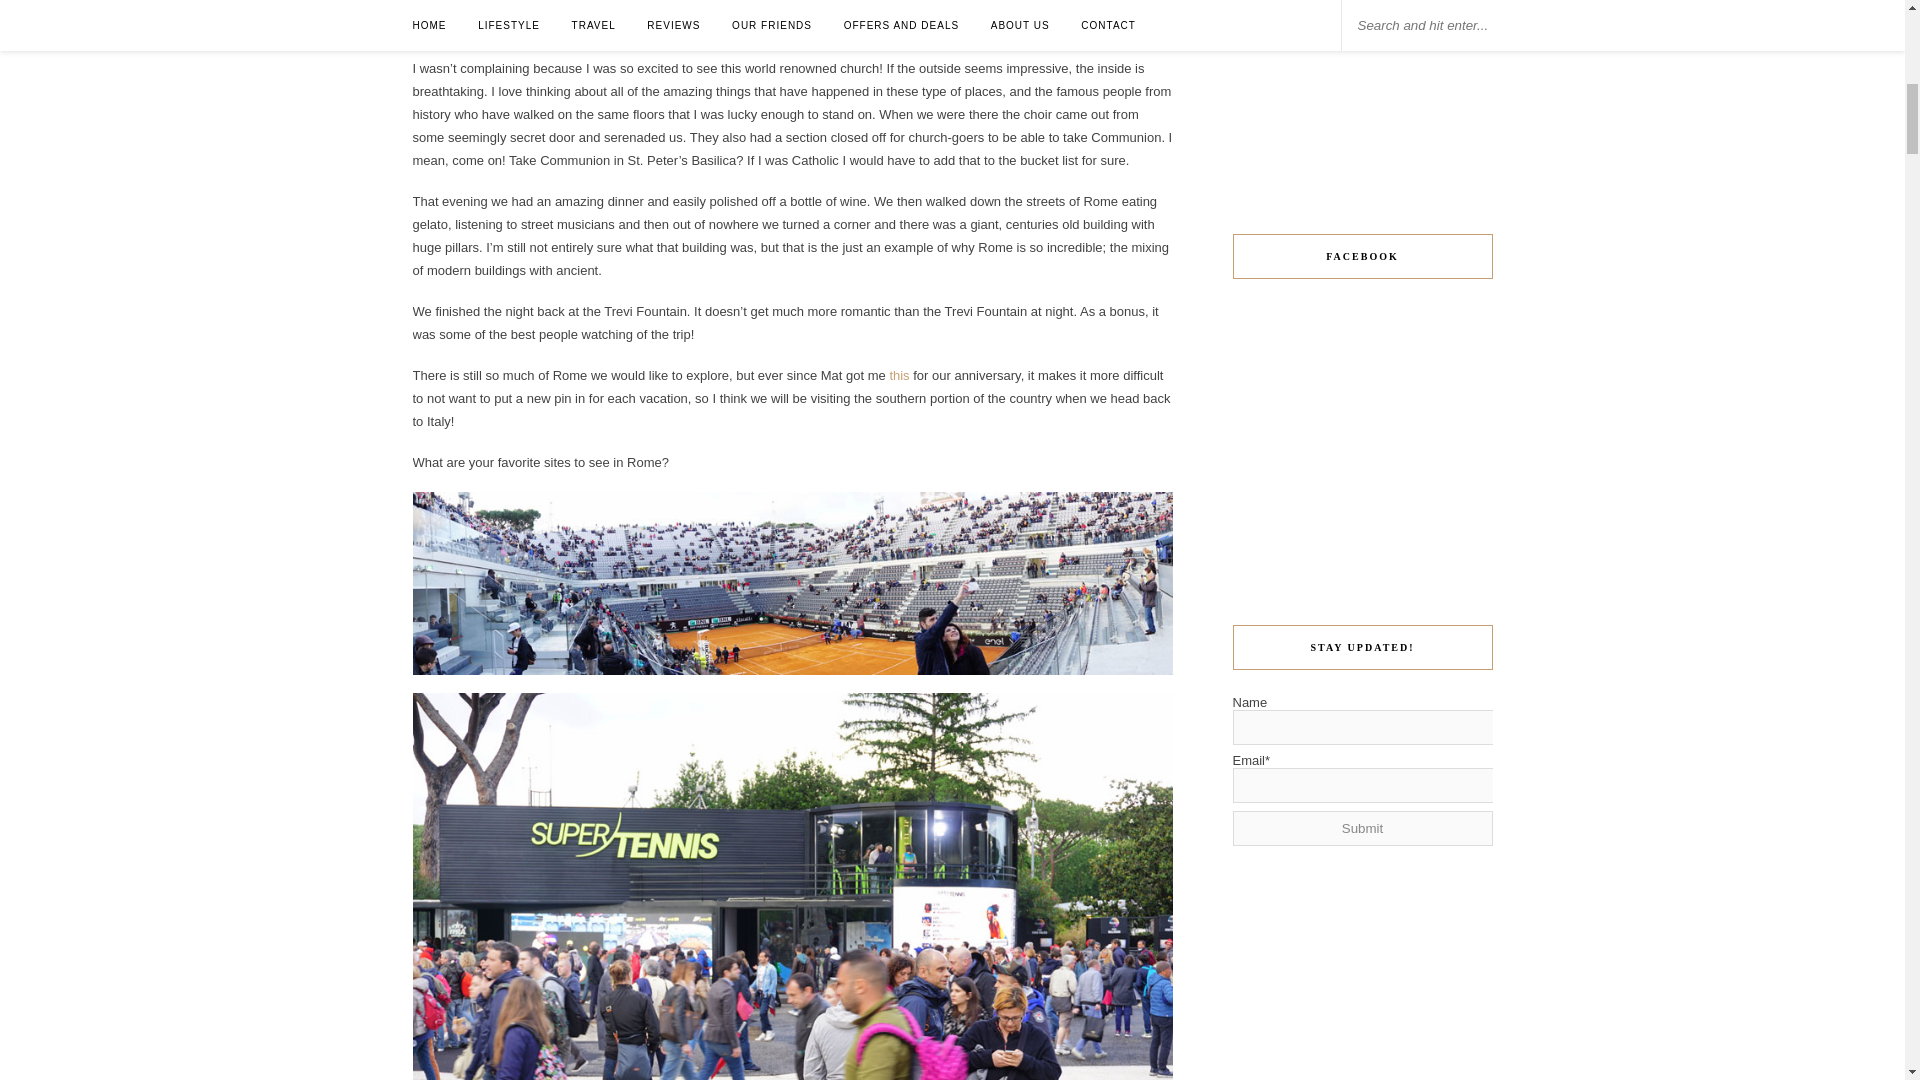  I want to click on Submit, so click(1362, 828).